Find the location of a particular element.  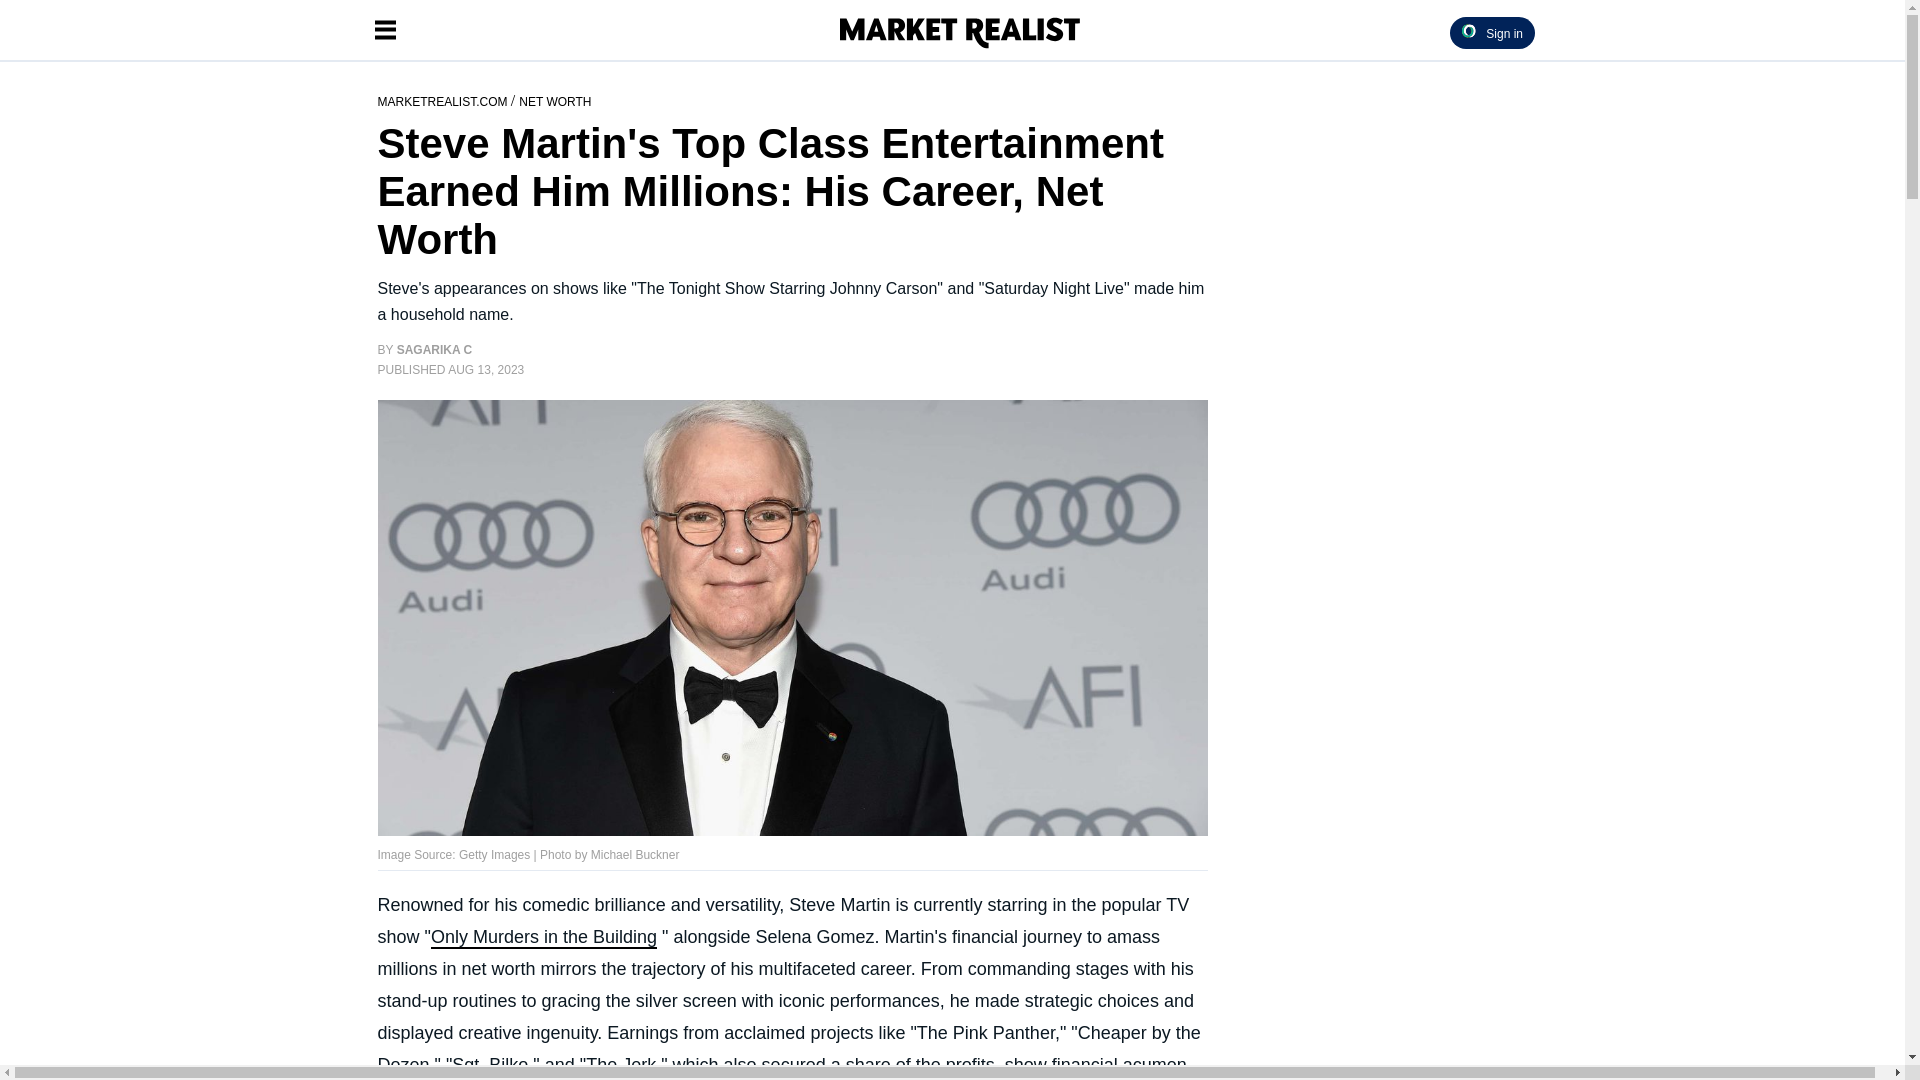

NET WORTH is located at coordinates (554, 100).